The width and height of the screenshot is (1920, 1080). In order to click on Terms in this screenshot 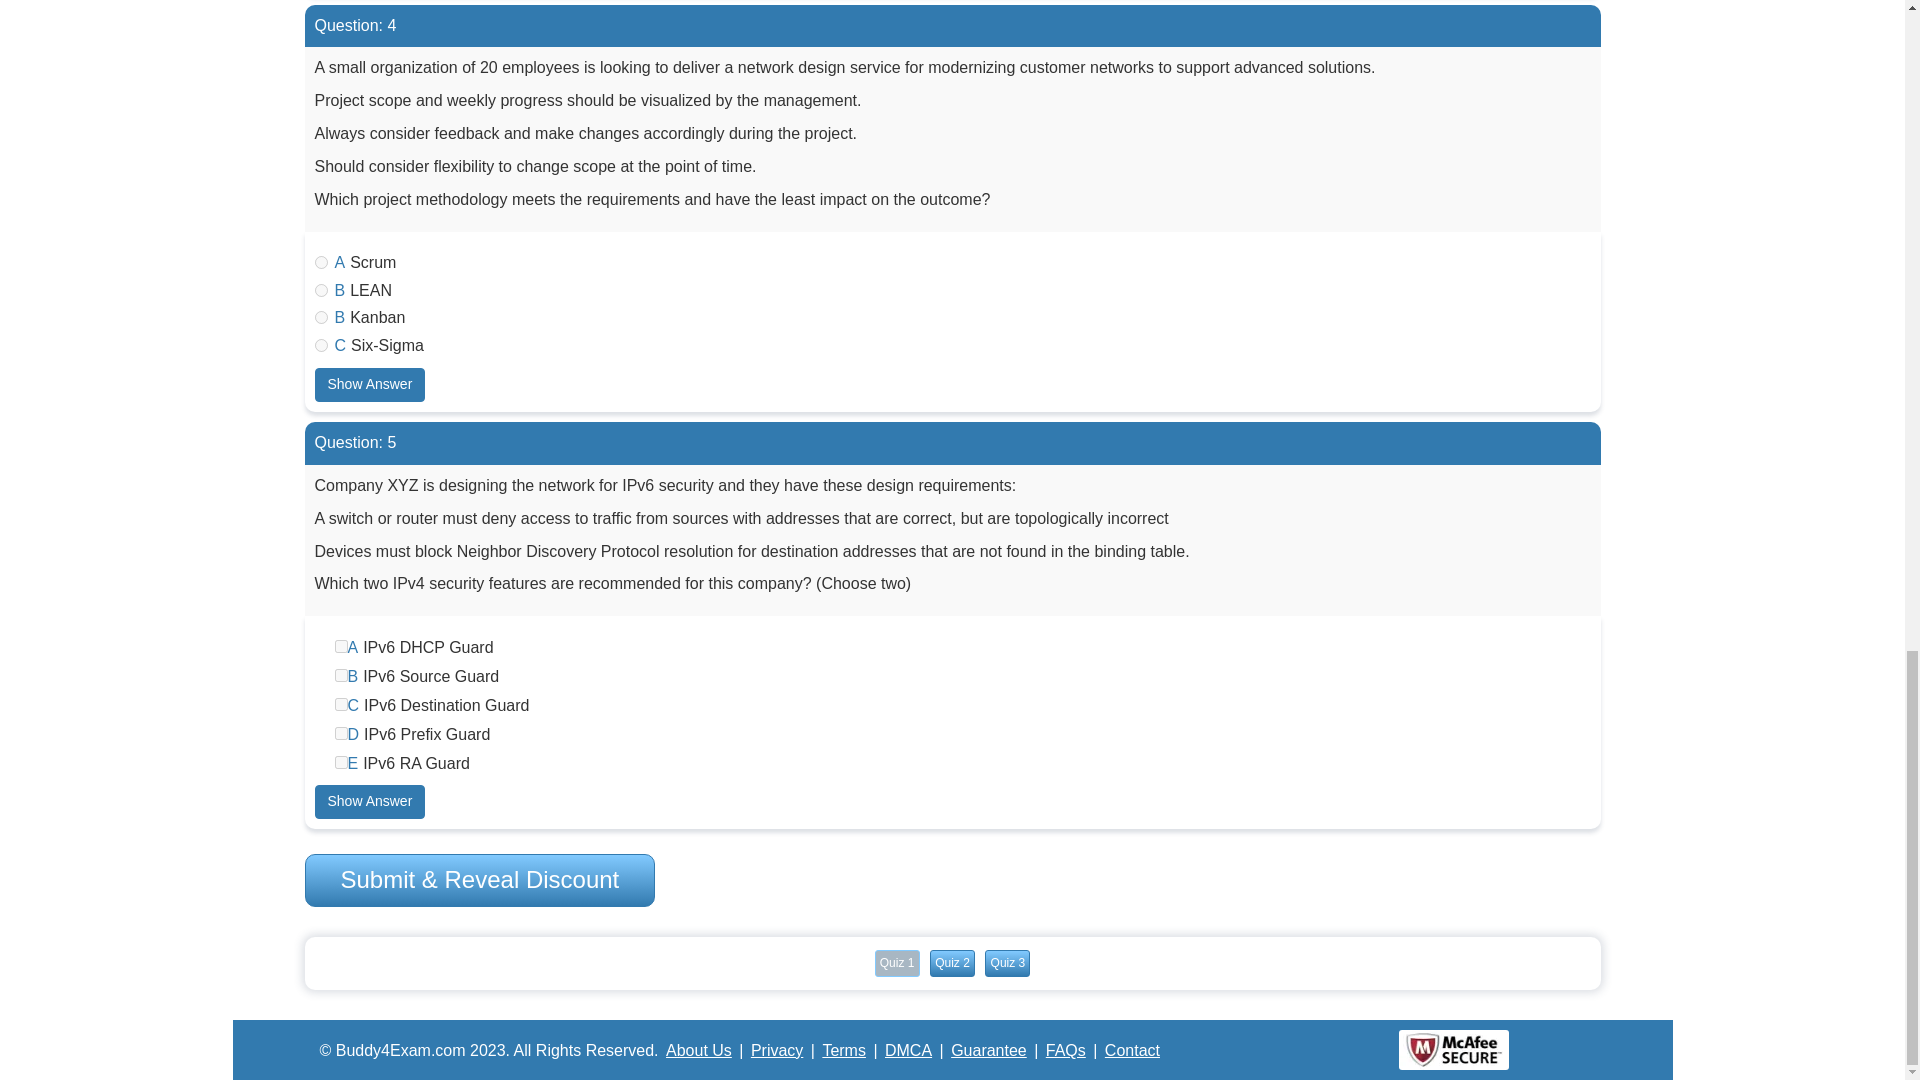, I will do `click(843, 1050)`.